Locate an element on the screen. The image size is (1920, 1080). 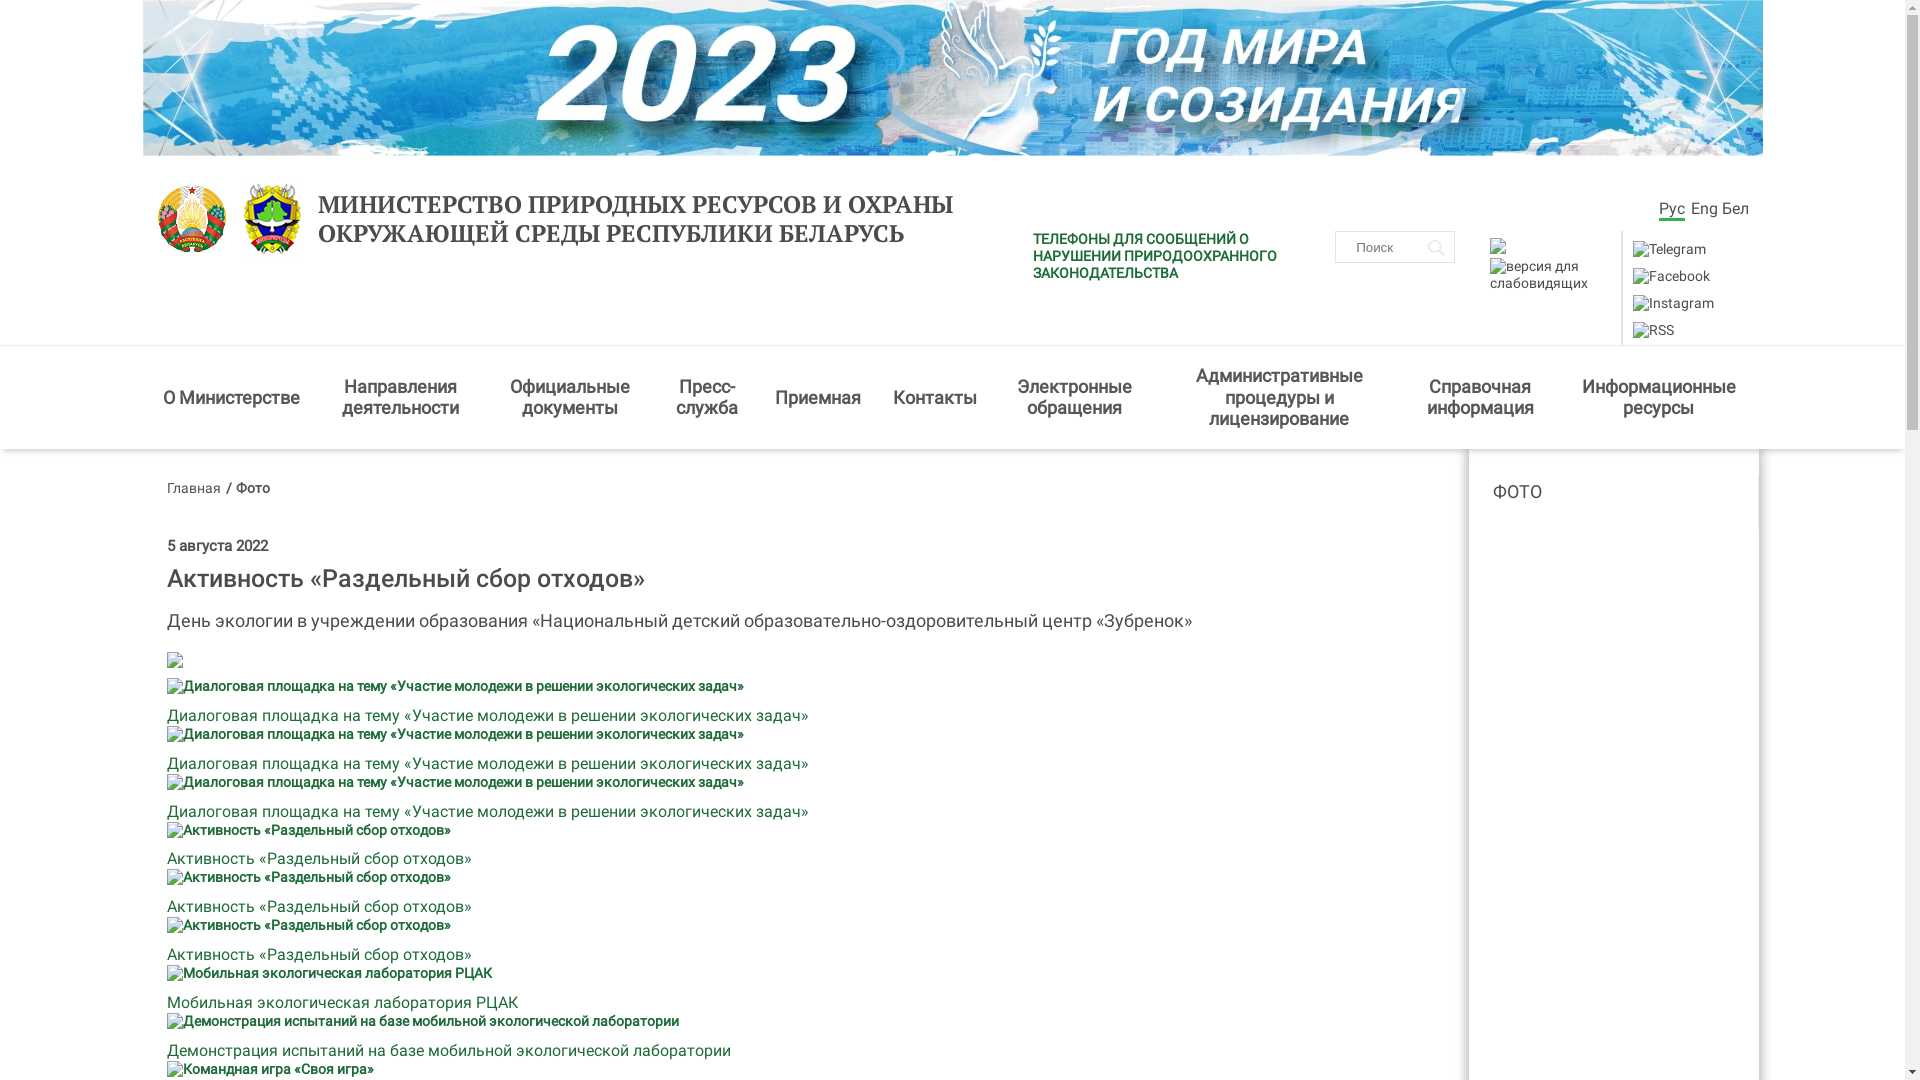
Telegram is located at coordinates (1668, 249).